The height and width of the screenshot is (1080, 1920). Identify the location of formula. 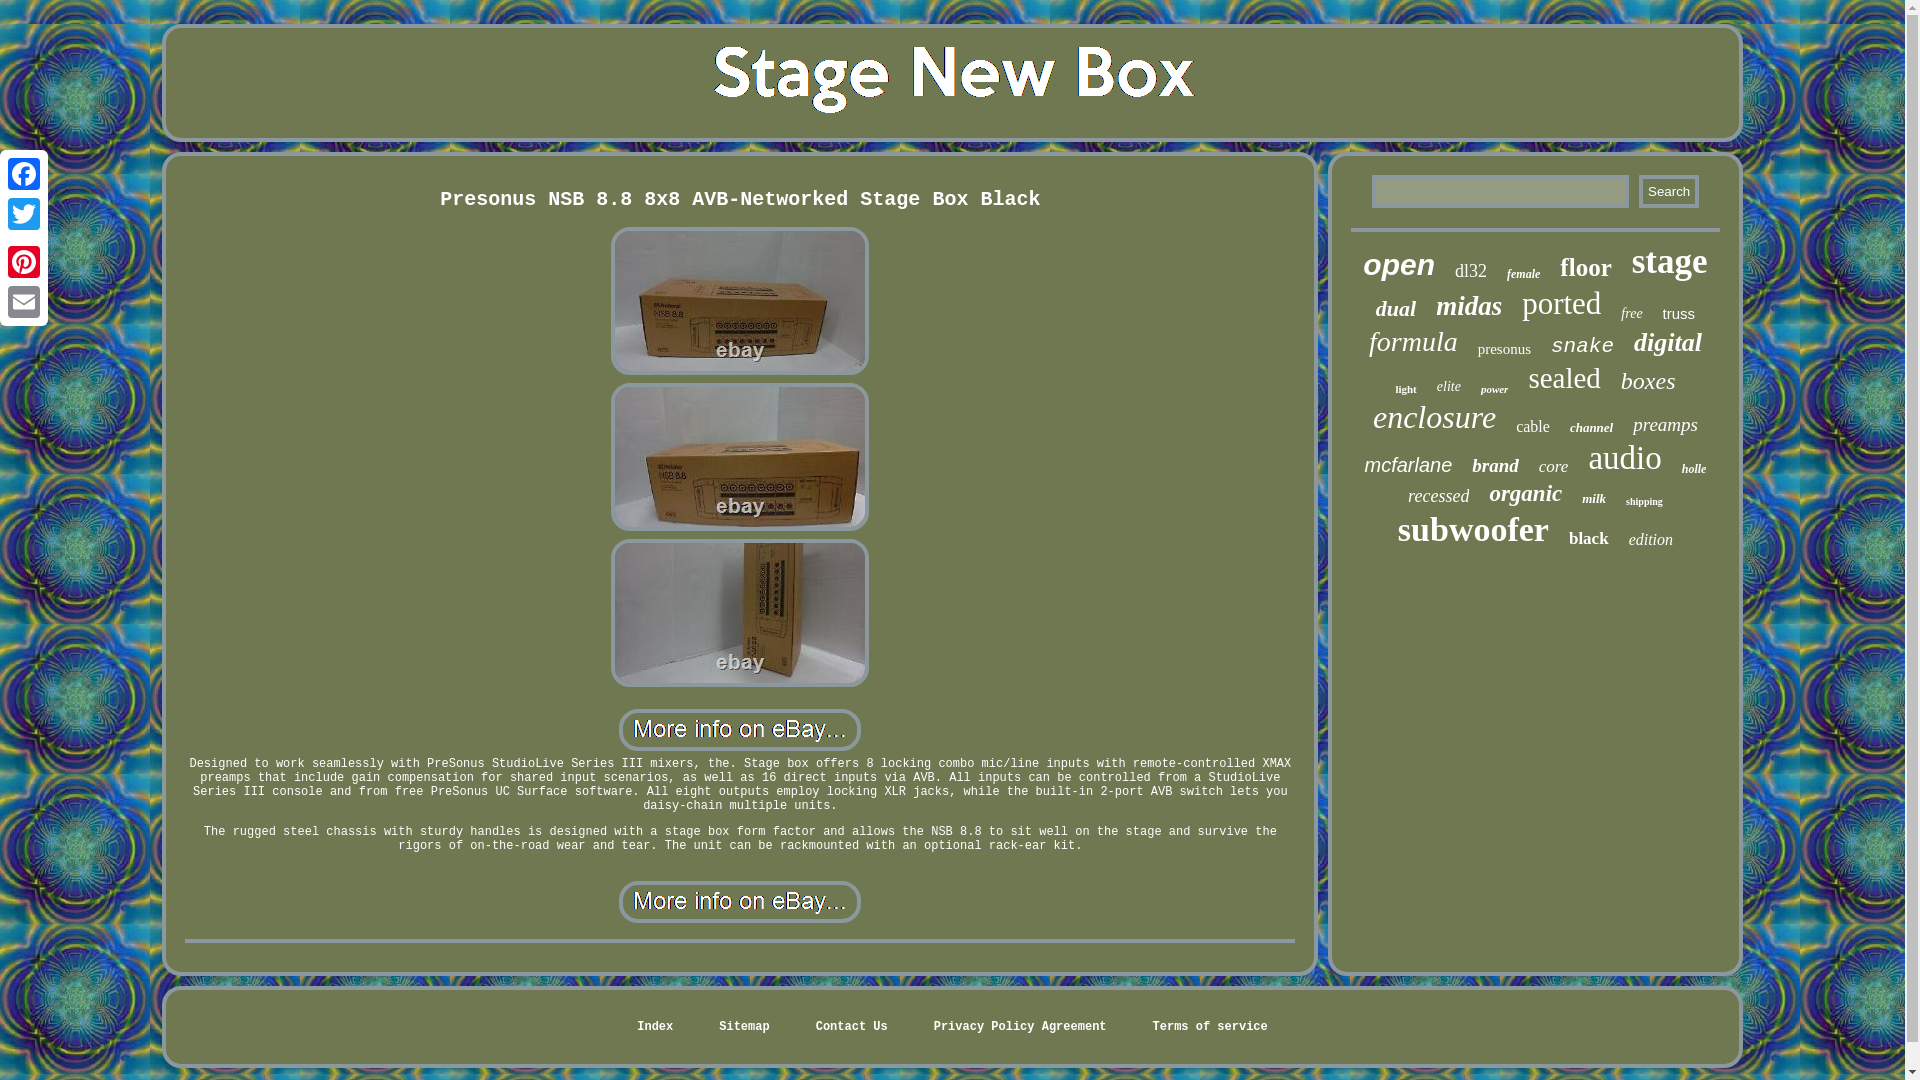
(1412, 342).